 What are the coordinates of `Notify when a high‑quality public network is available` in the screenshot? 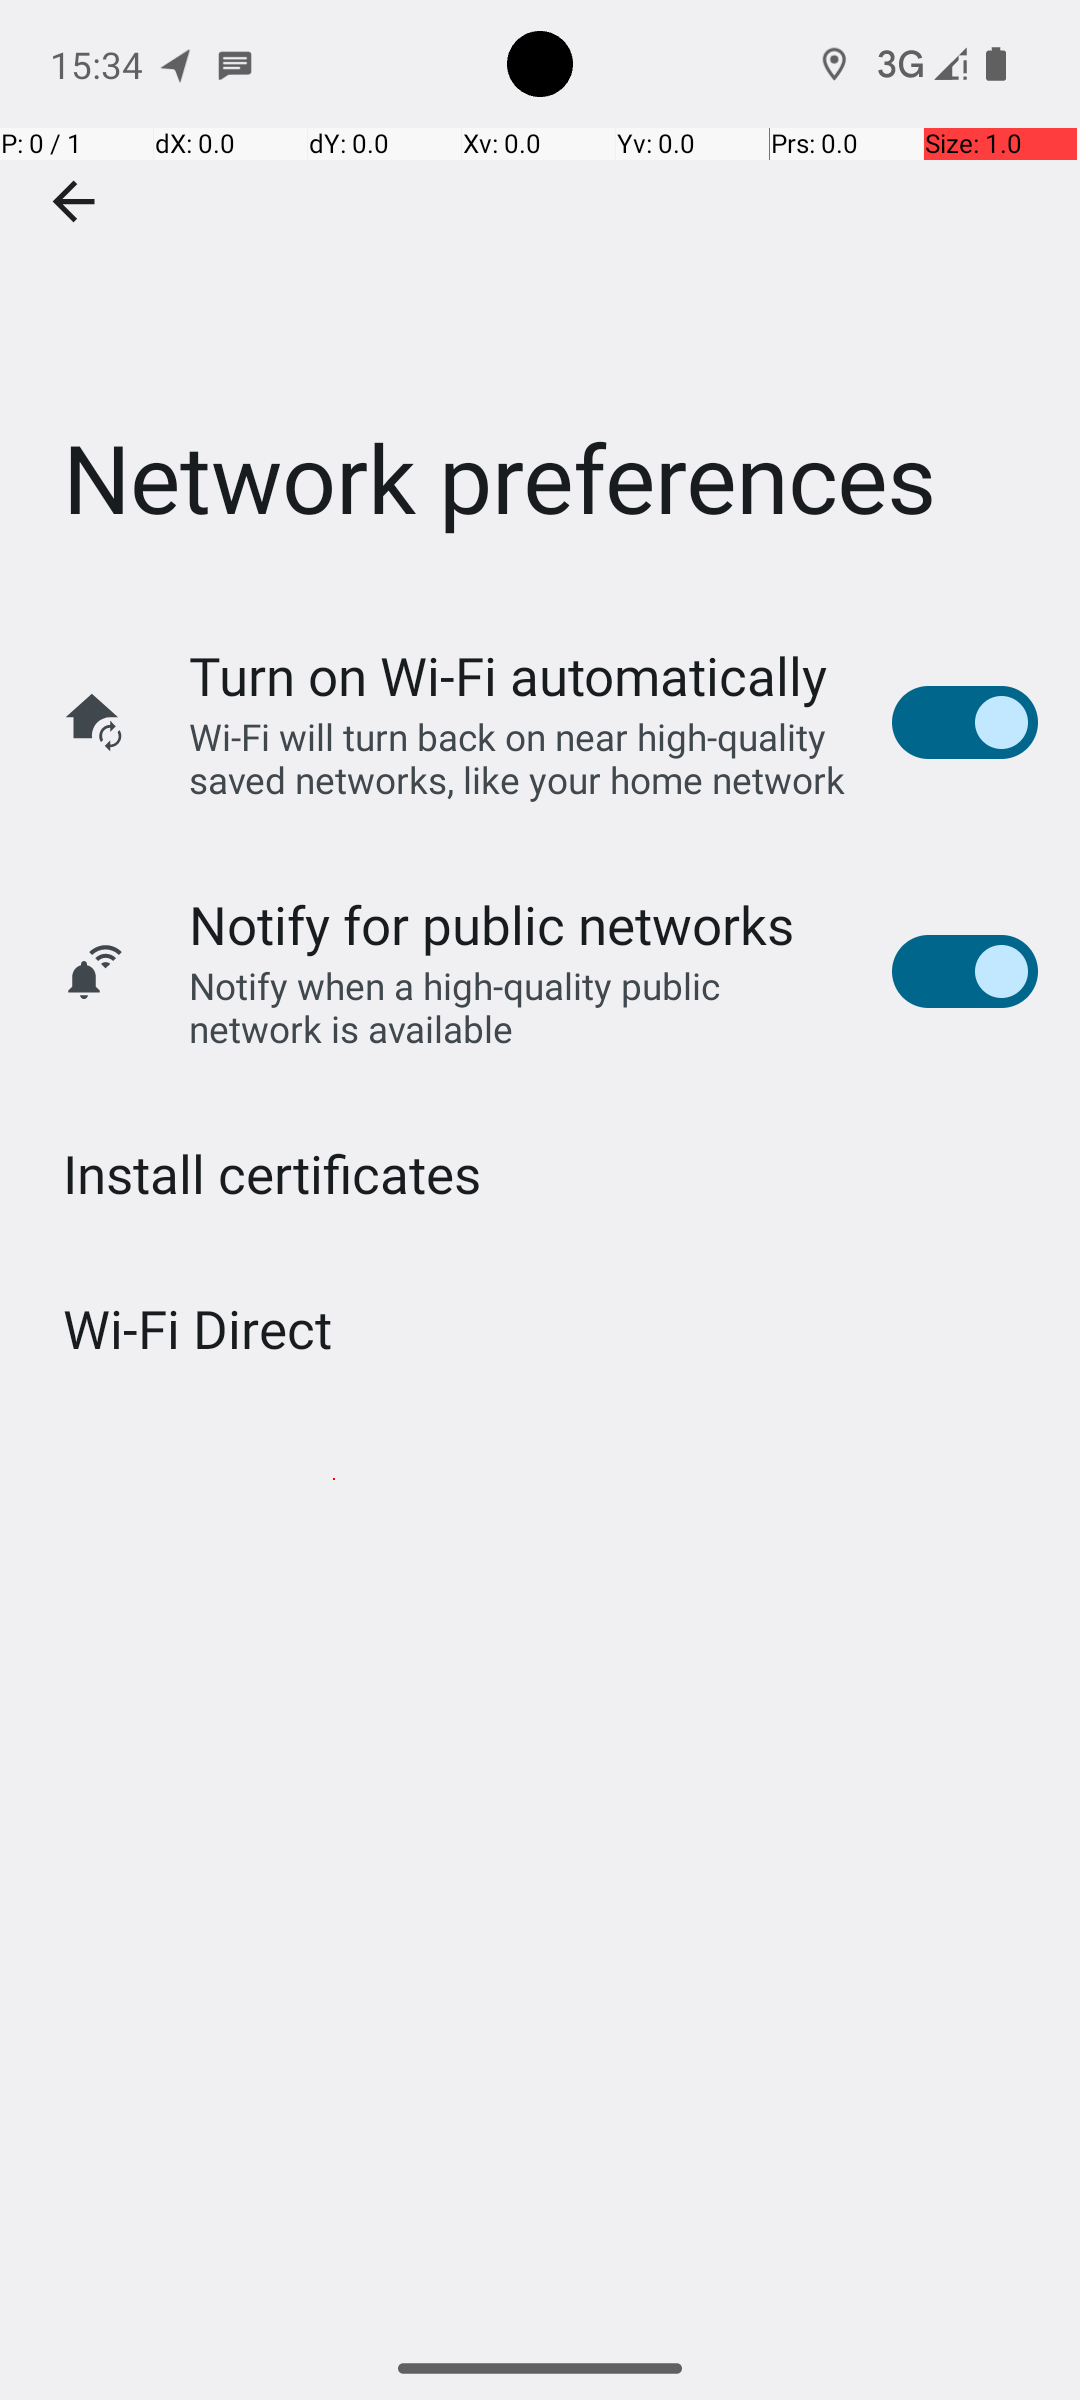 It's located at (520, 1007).